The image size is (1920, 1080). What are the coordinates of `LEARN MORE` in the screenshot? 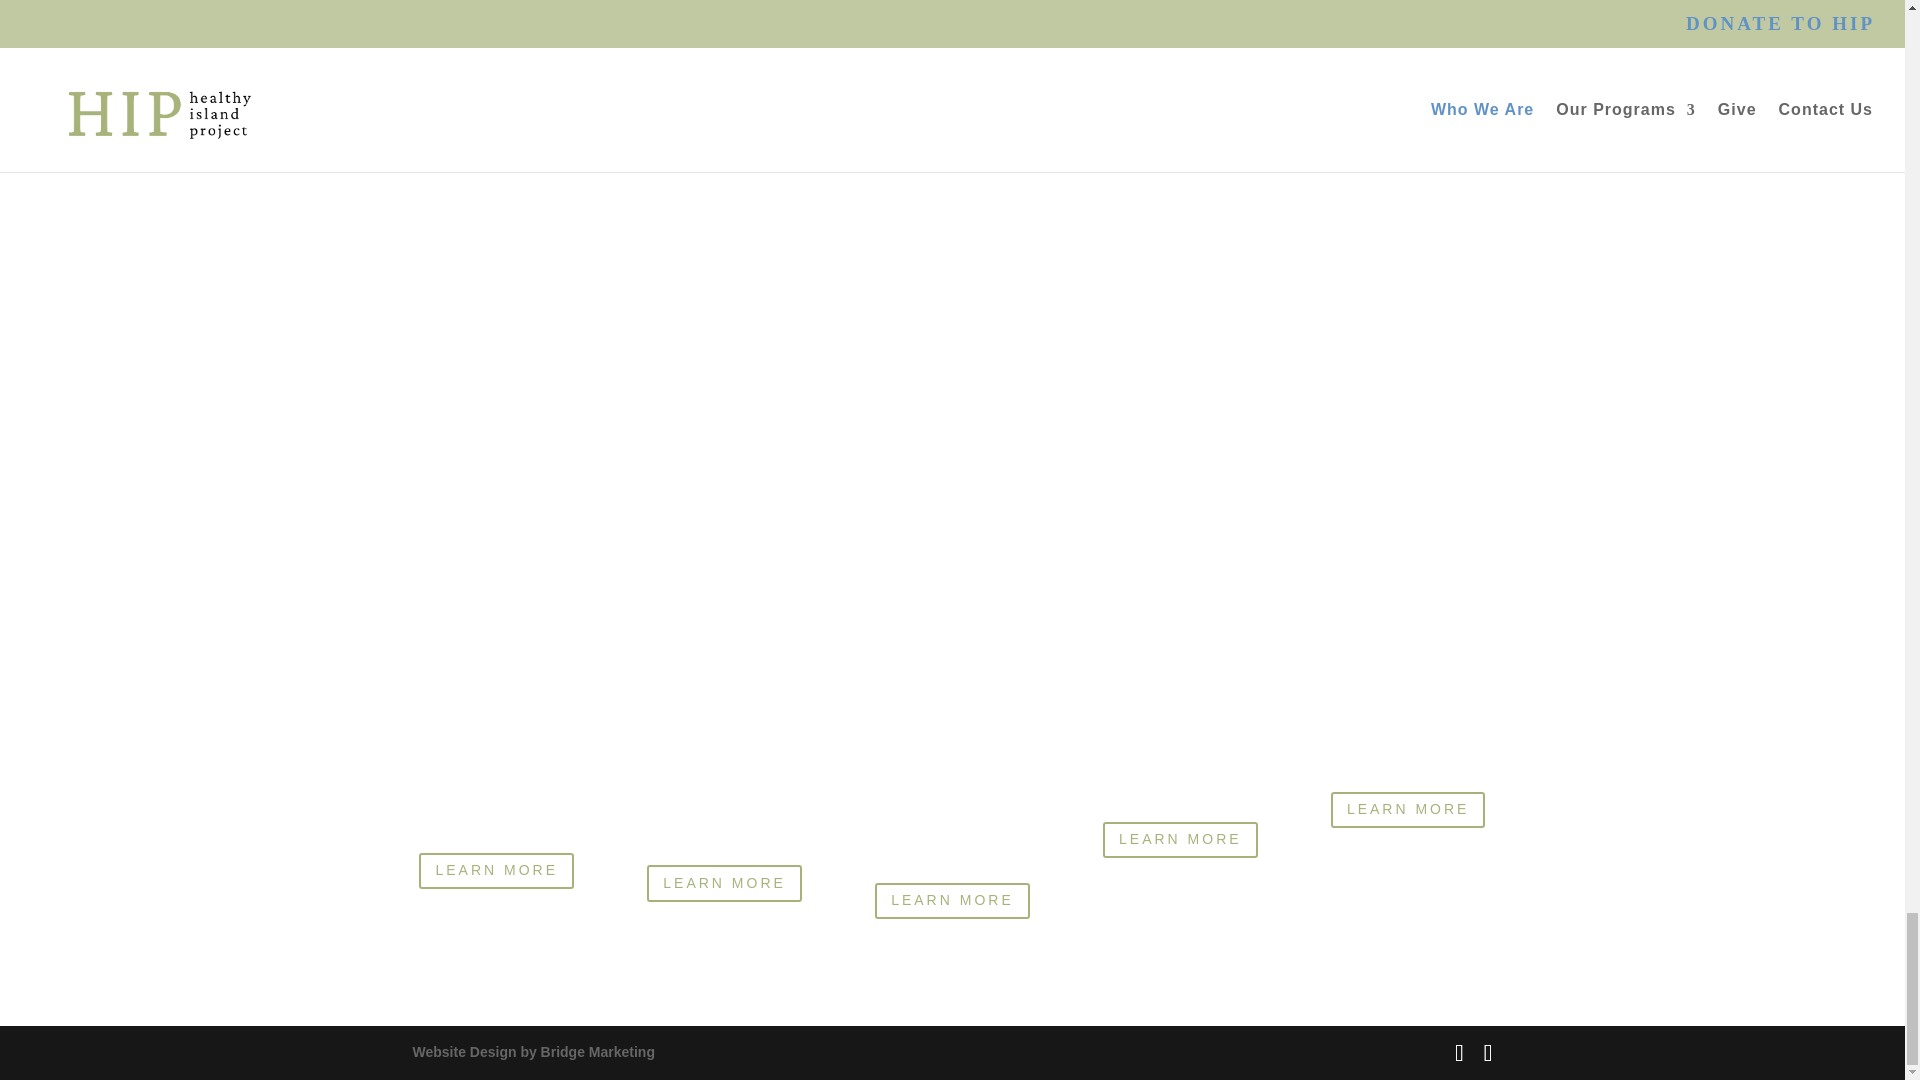 It's located at (496, 870).